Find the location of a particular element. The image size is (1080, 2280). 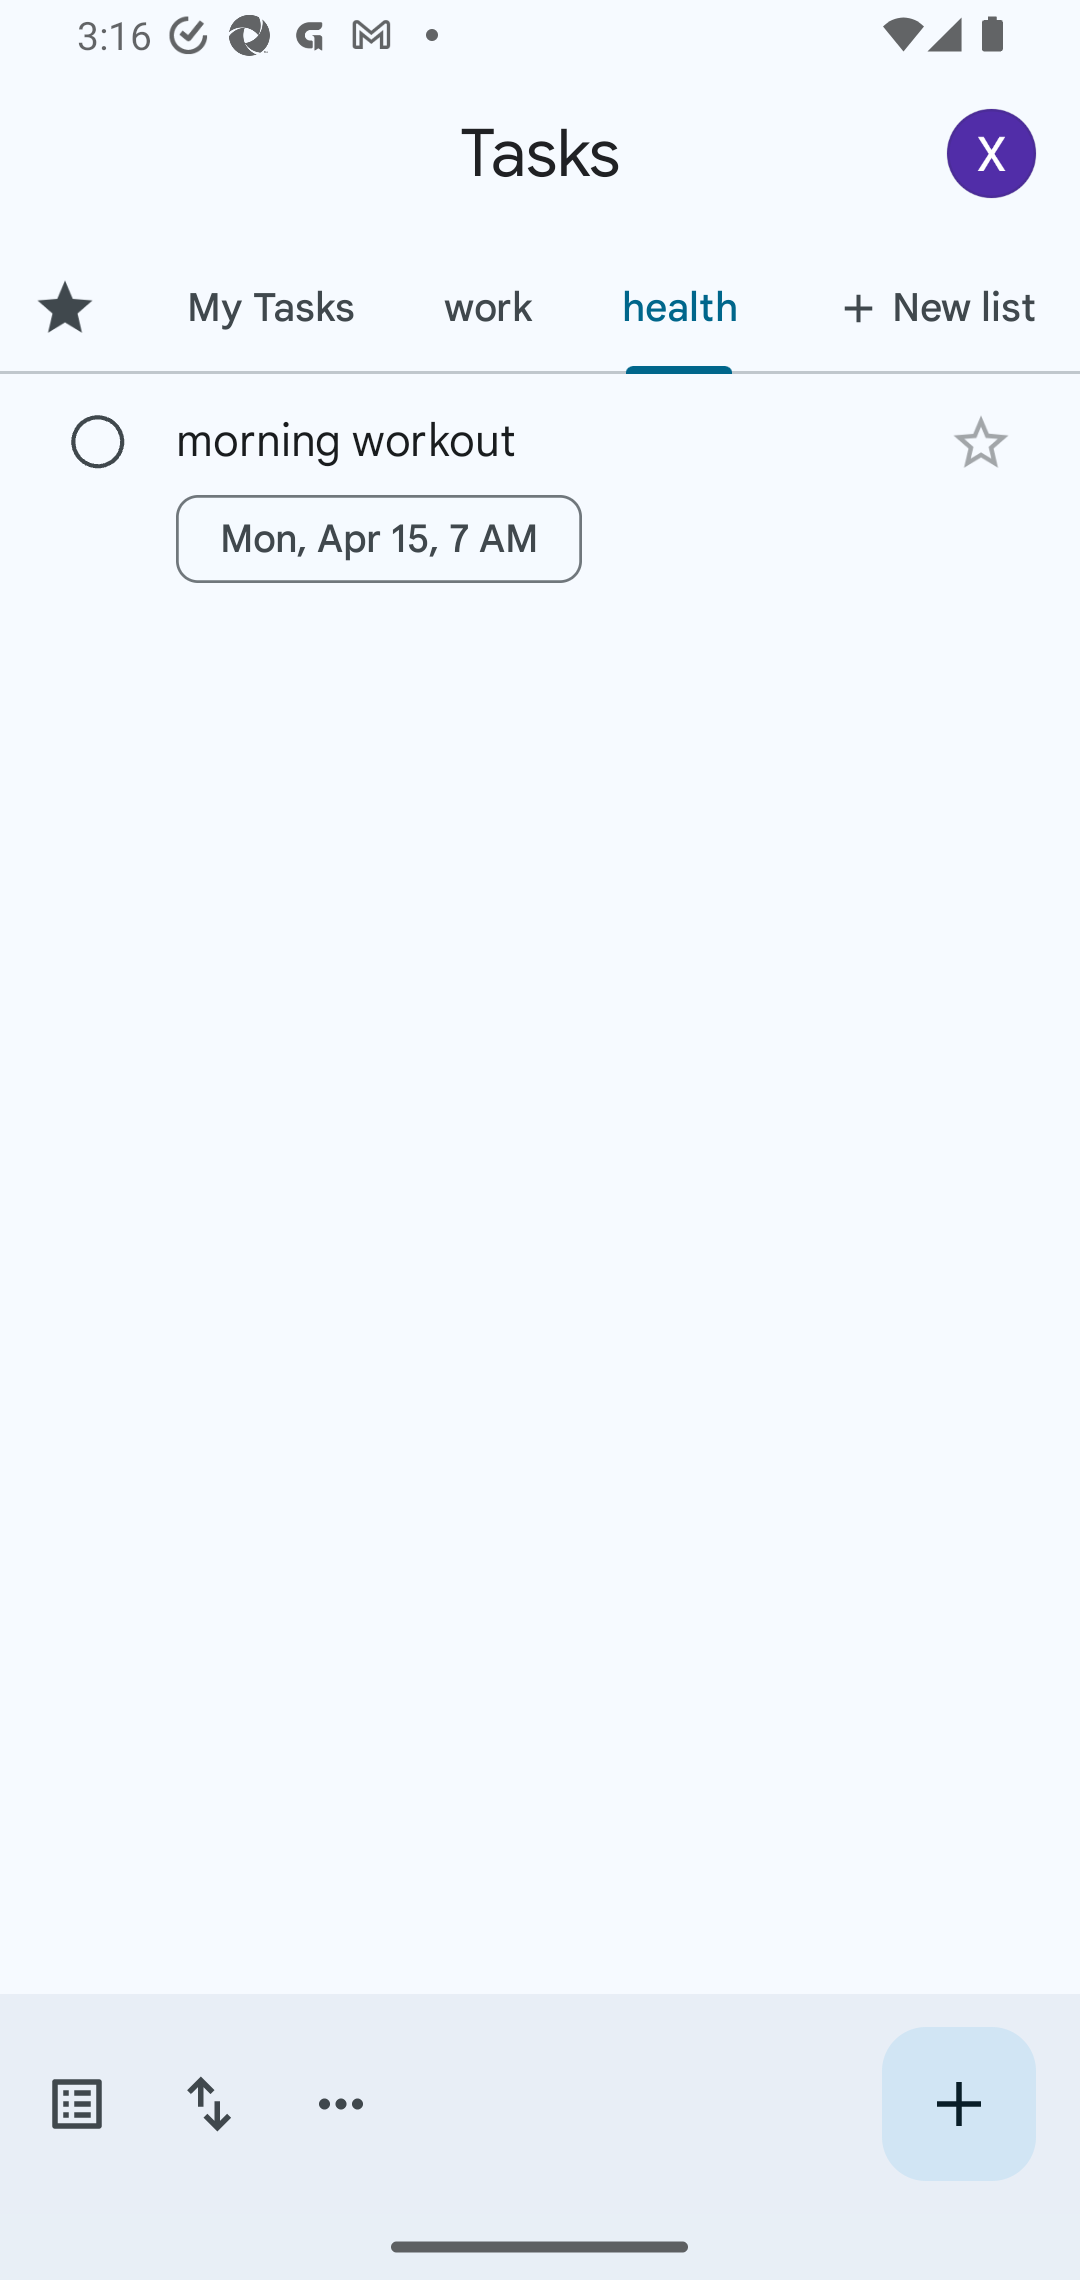

Mon, Apr 15, 7 AM is located at coordinates (379, 538).